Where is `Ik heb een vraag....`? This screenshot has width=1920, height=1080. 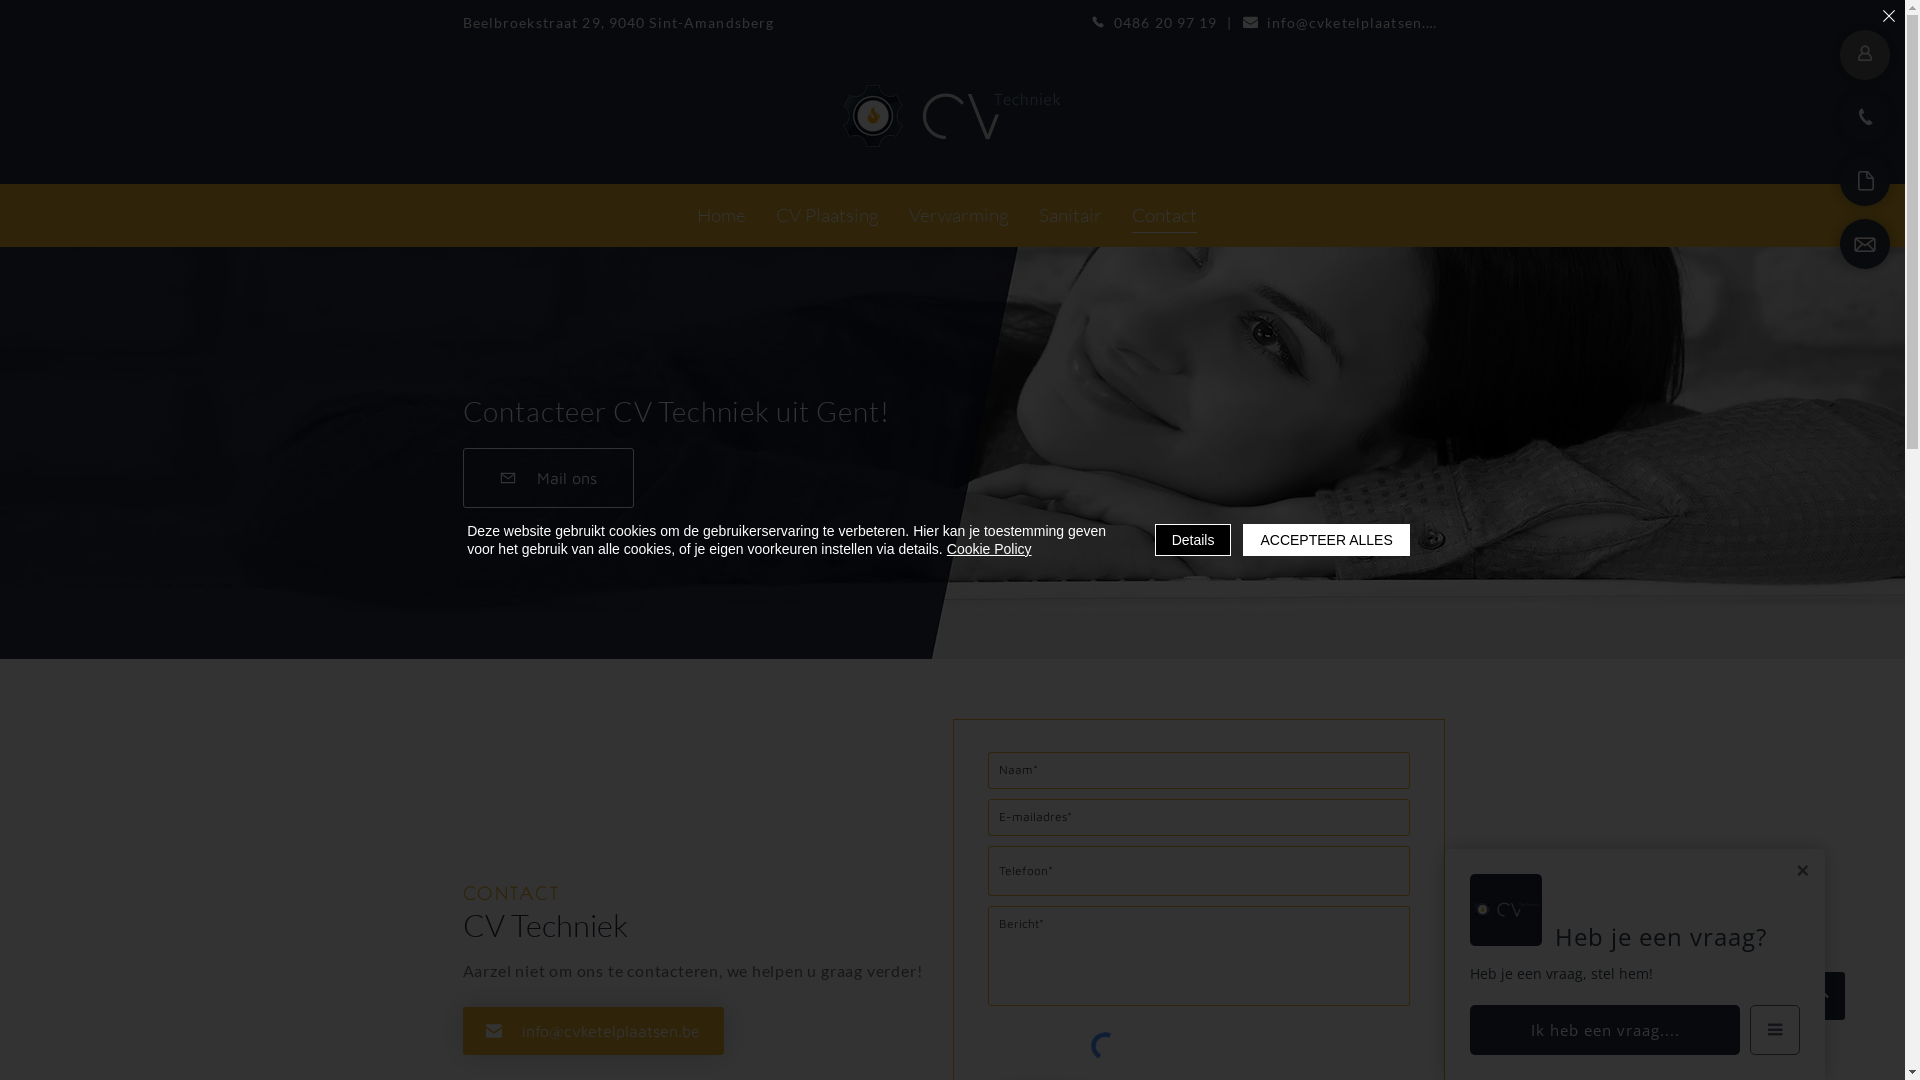
Ik heb een vraag.... is located at coordinates (1605, 1030).